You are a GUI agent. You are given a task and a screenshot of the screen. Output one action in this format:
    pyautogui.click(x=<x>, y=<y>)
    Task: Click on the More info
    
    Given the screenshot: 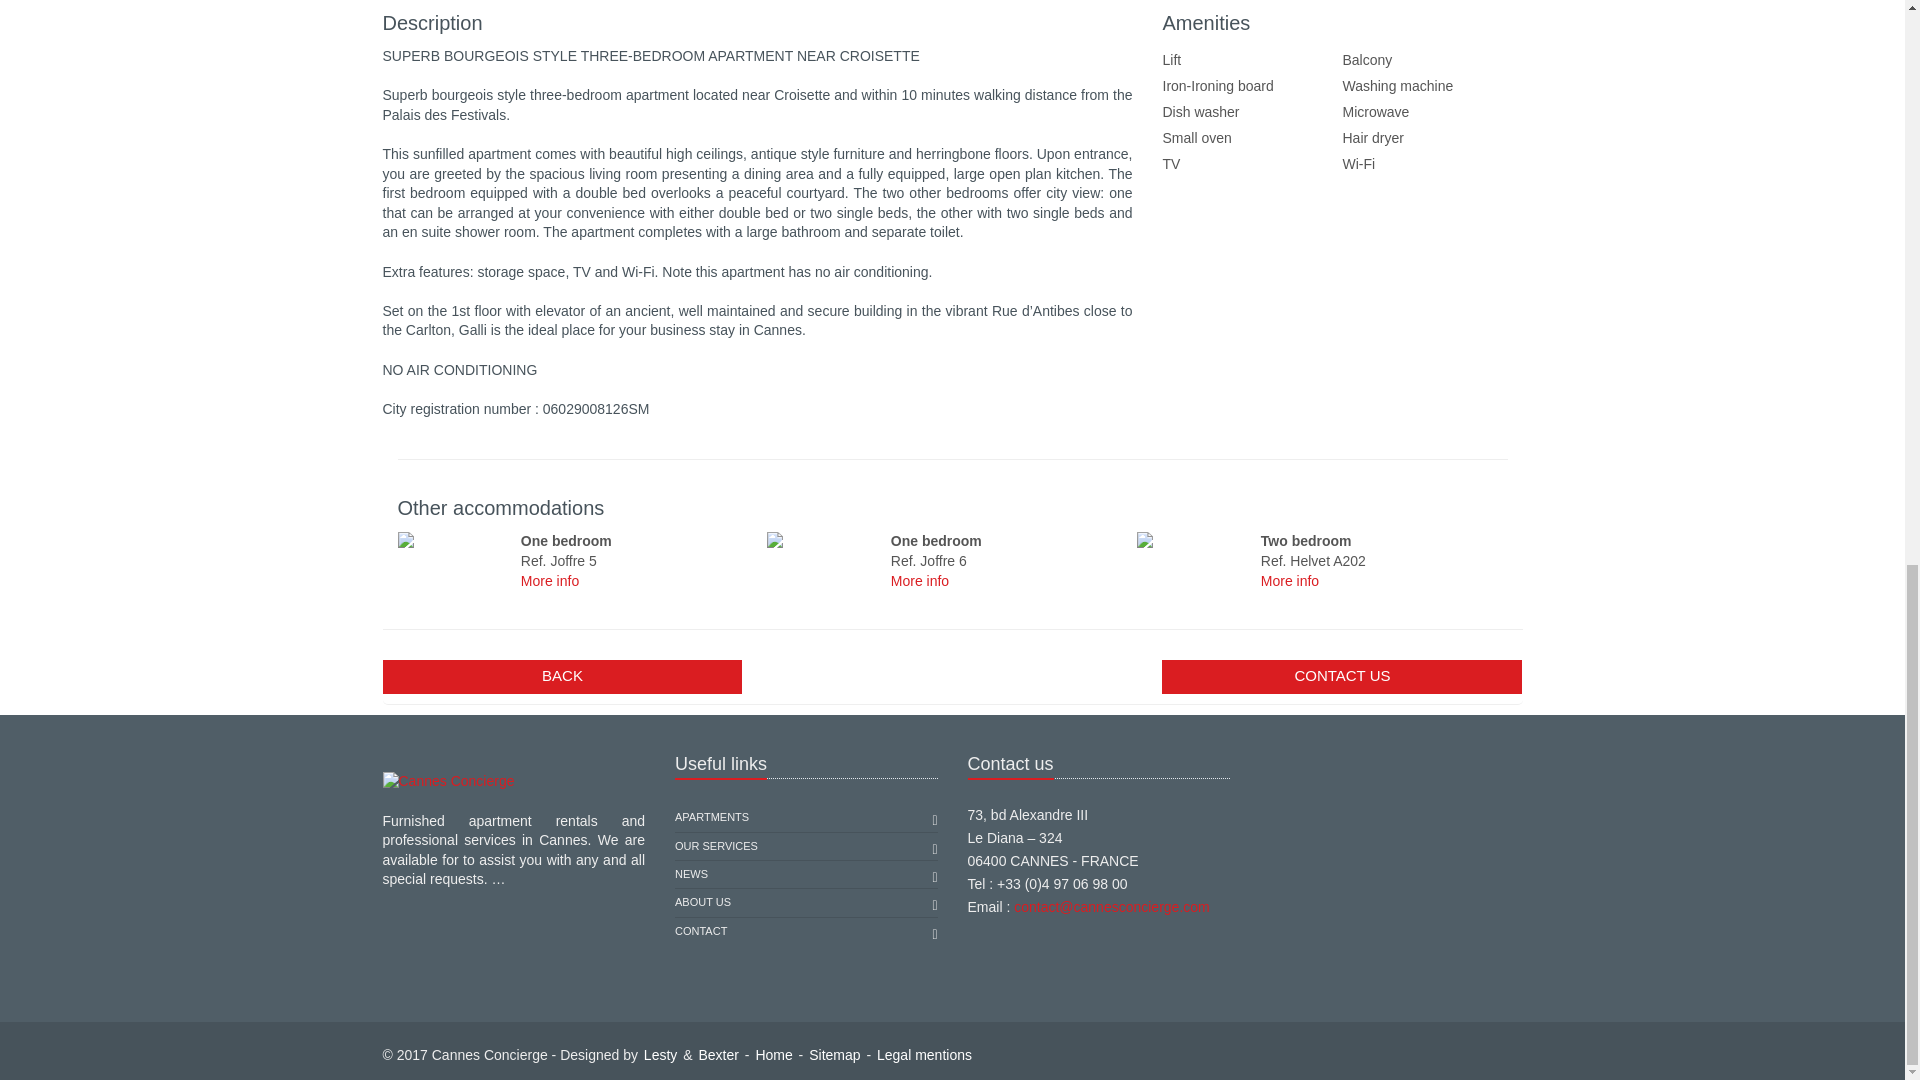 What is the action you would take?
    pyautogui.click(x=919, y=580)
    